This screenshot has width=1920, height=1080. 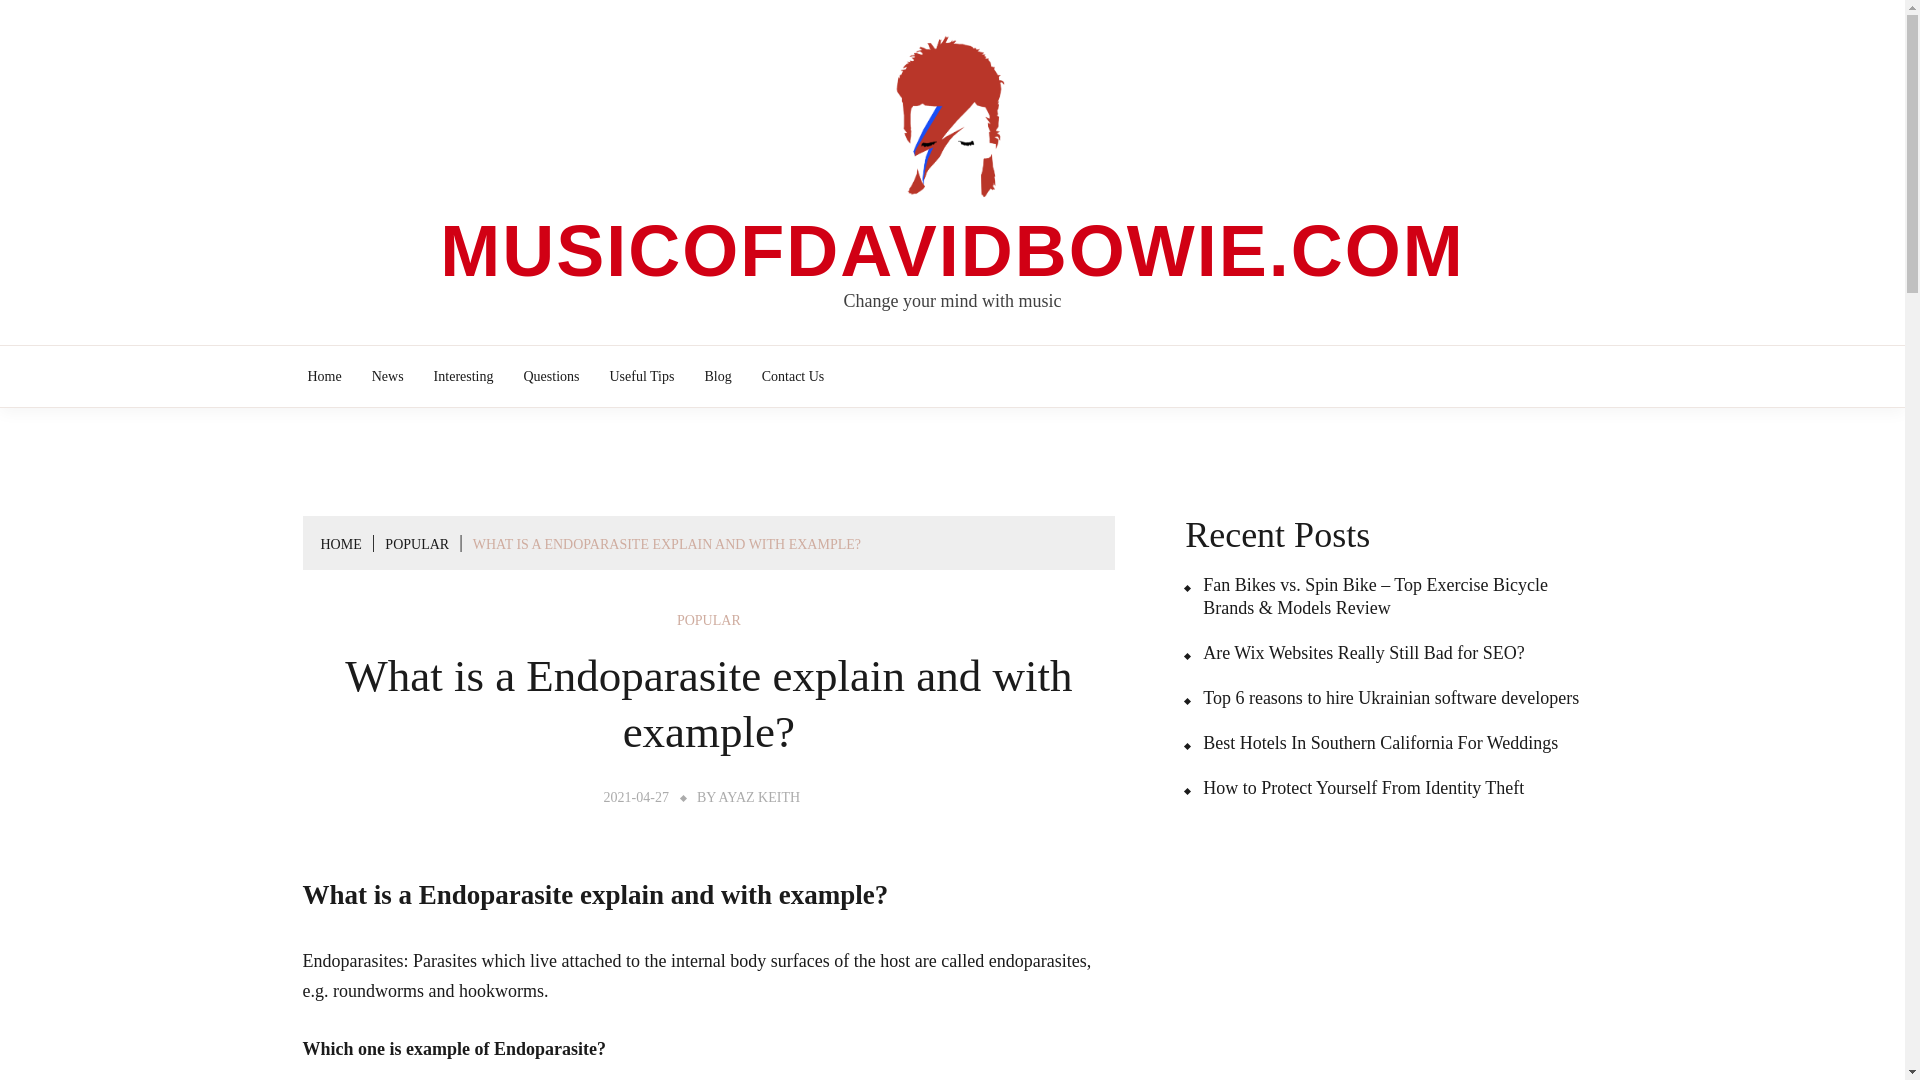 What do you see at coordinates (464, 376) in the screenshot?
I see `Interesting` at bounding box center [464, 376].